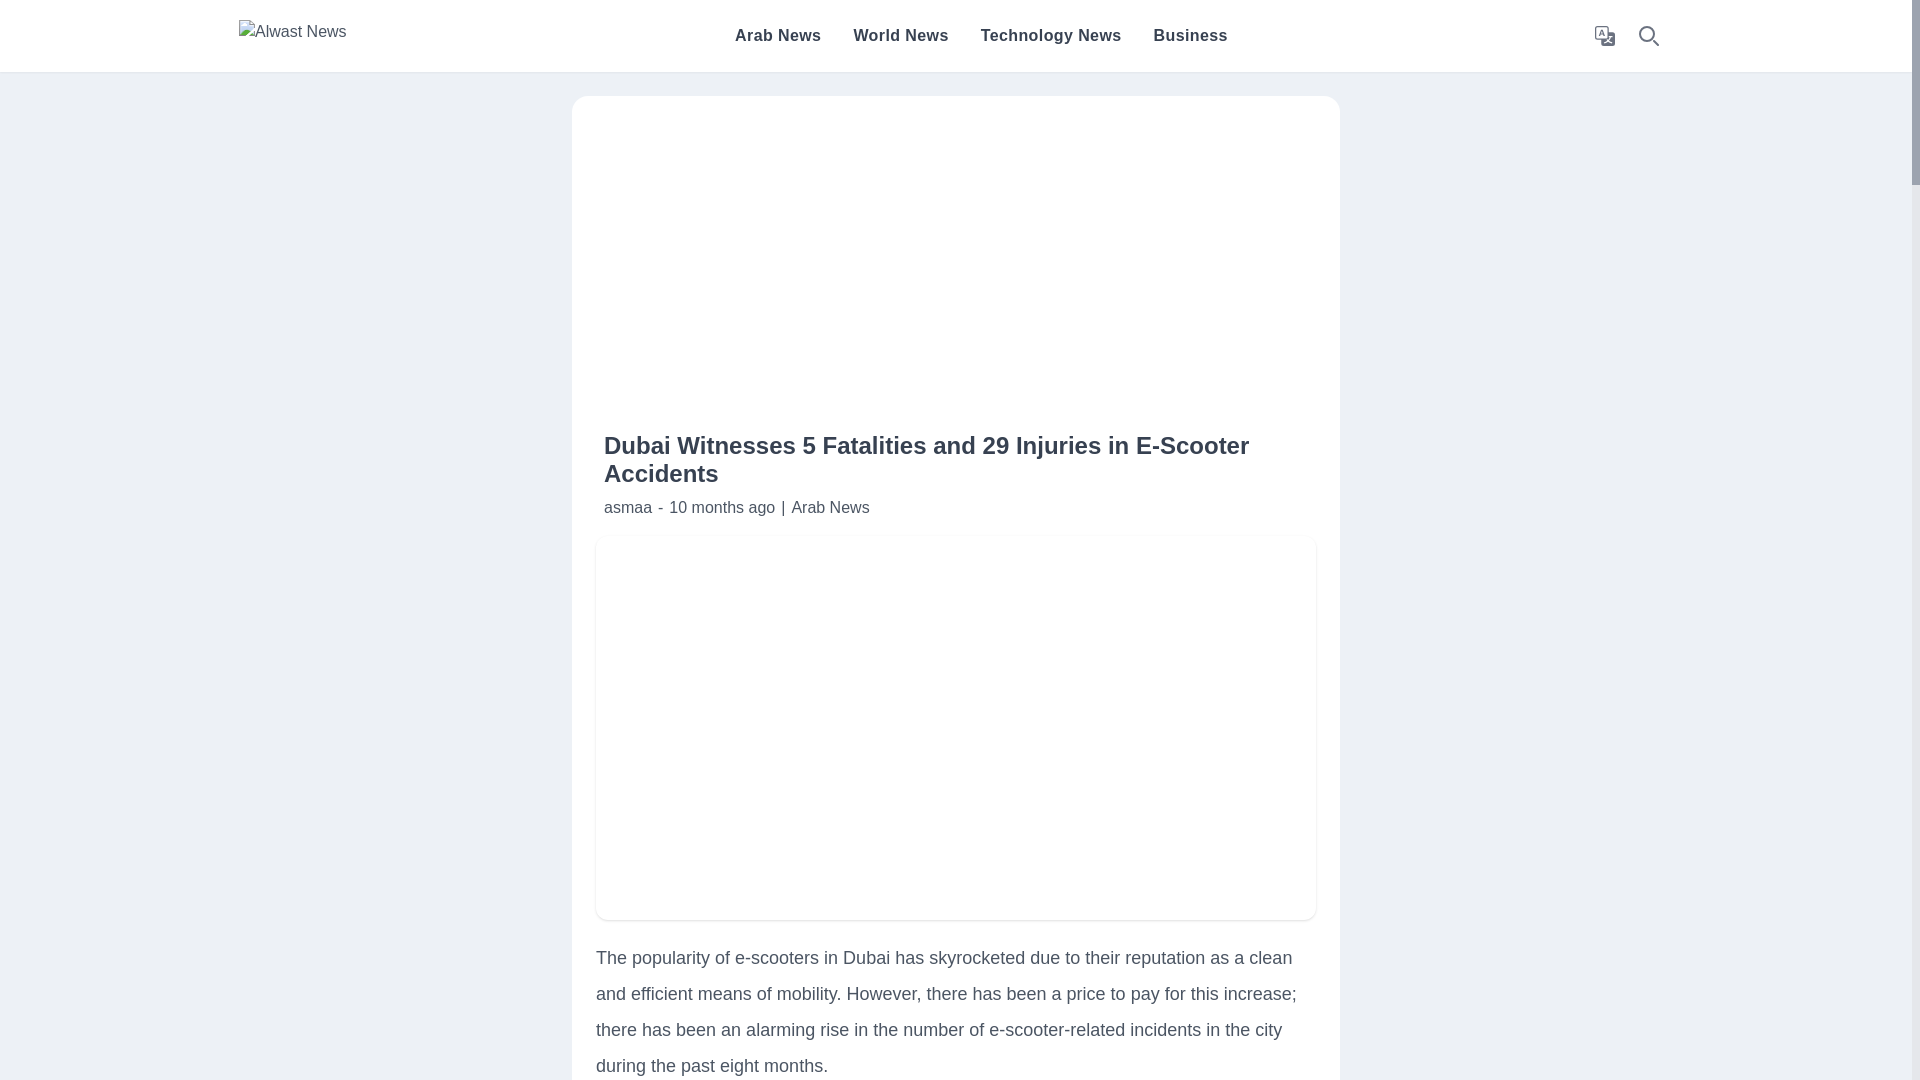 The width and height of the screenshot is (1920, 1080). Describe the element at coordinates (628, 507) in the screenshot. I see `asmaa` at that location.